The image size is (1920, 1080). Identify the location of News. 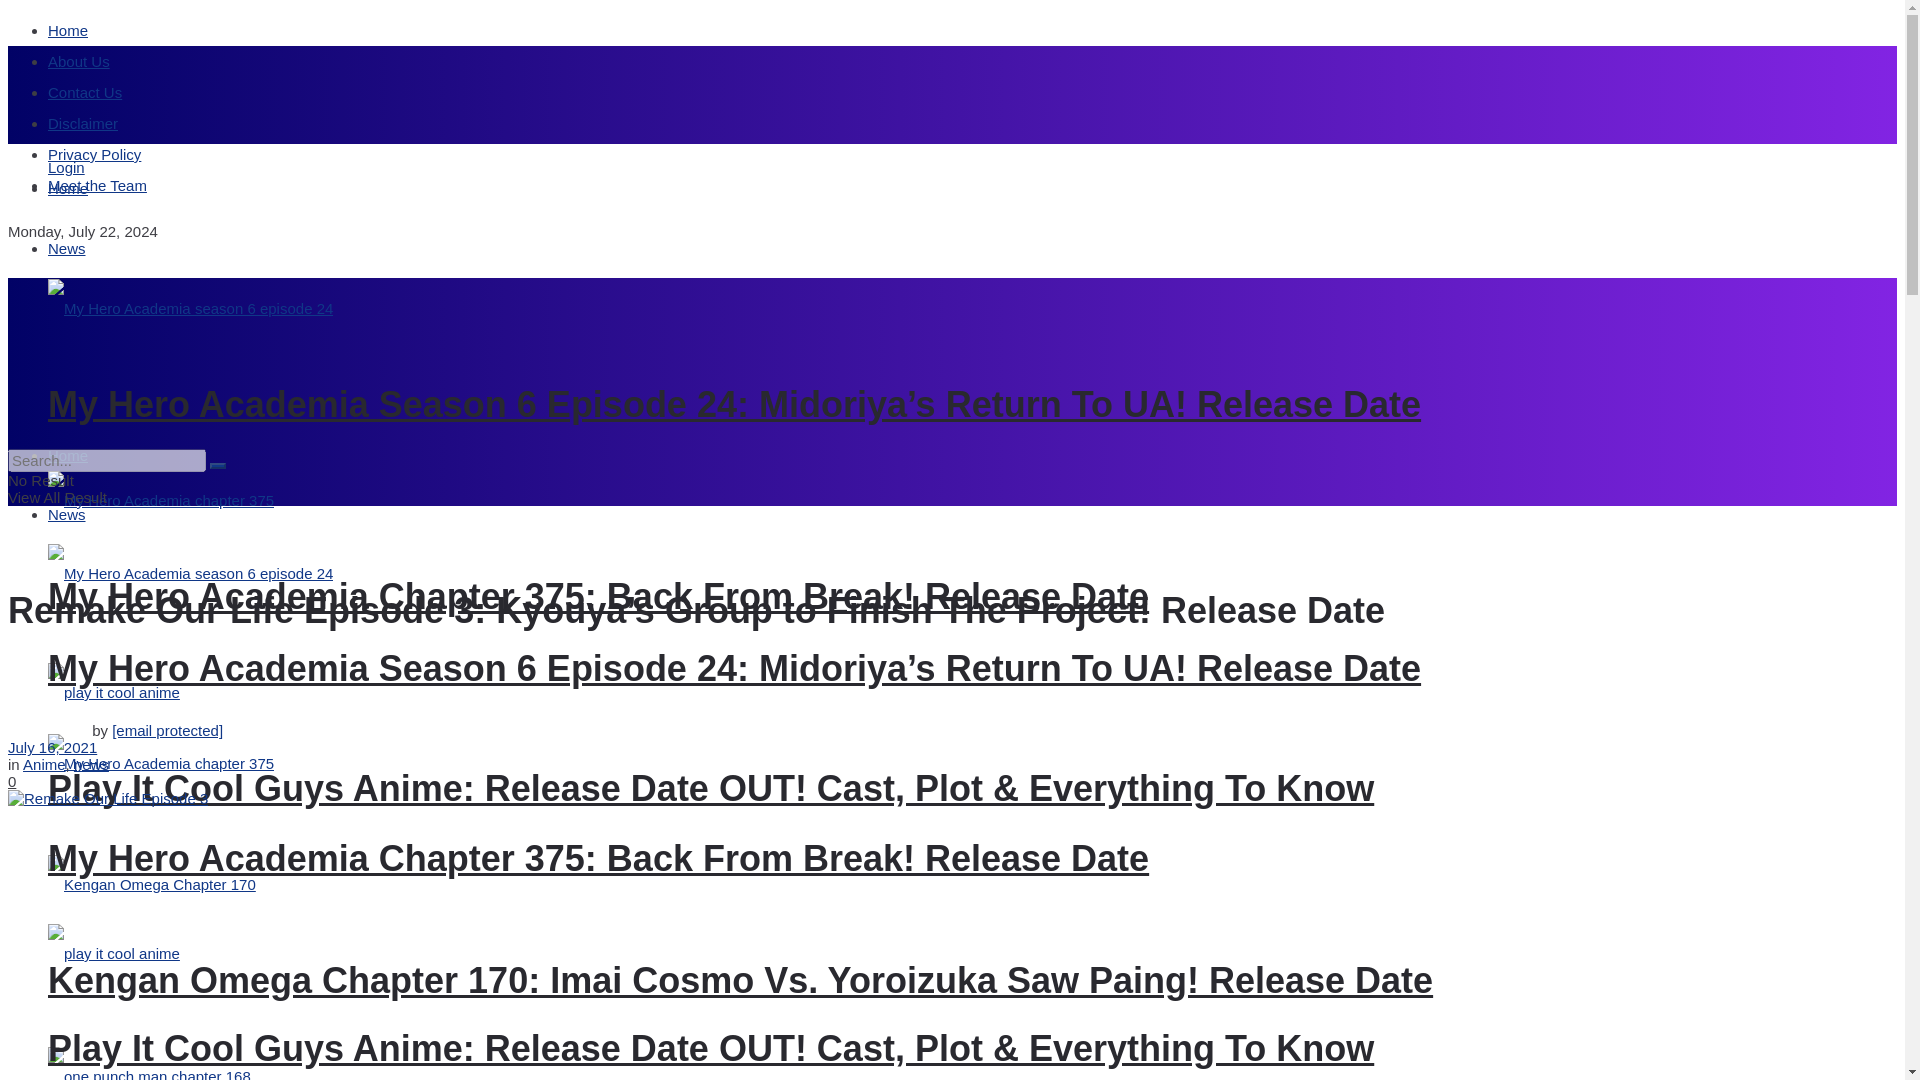
(67, 248).